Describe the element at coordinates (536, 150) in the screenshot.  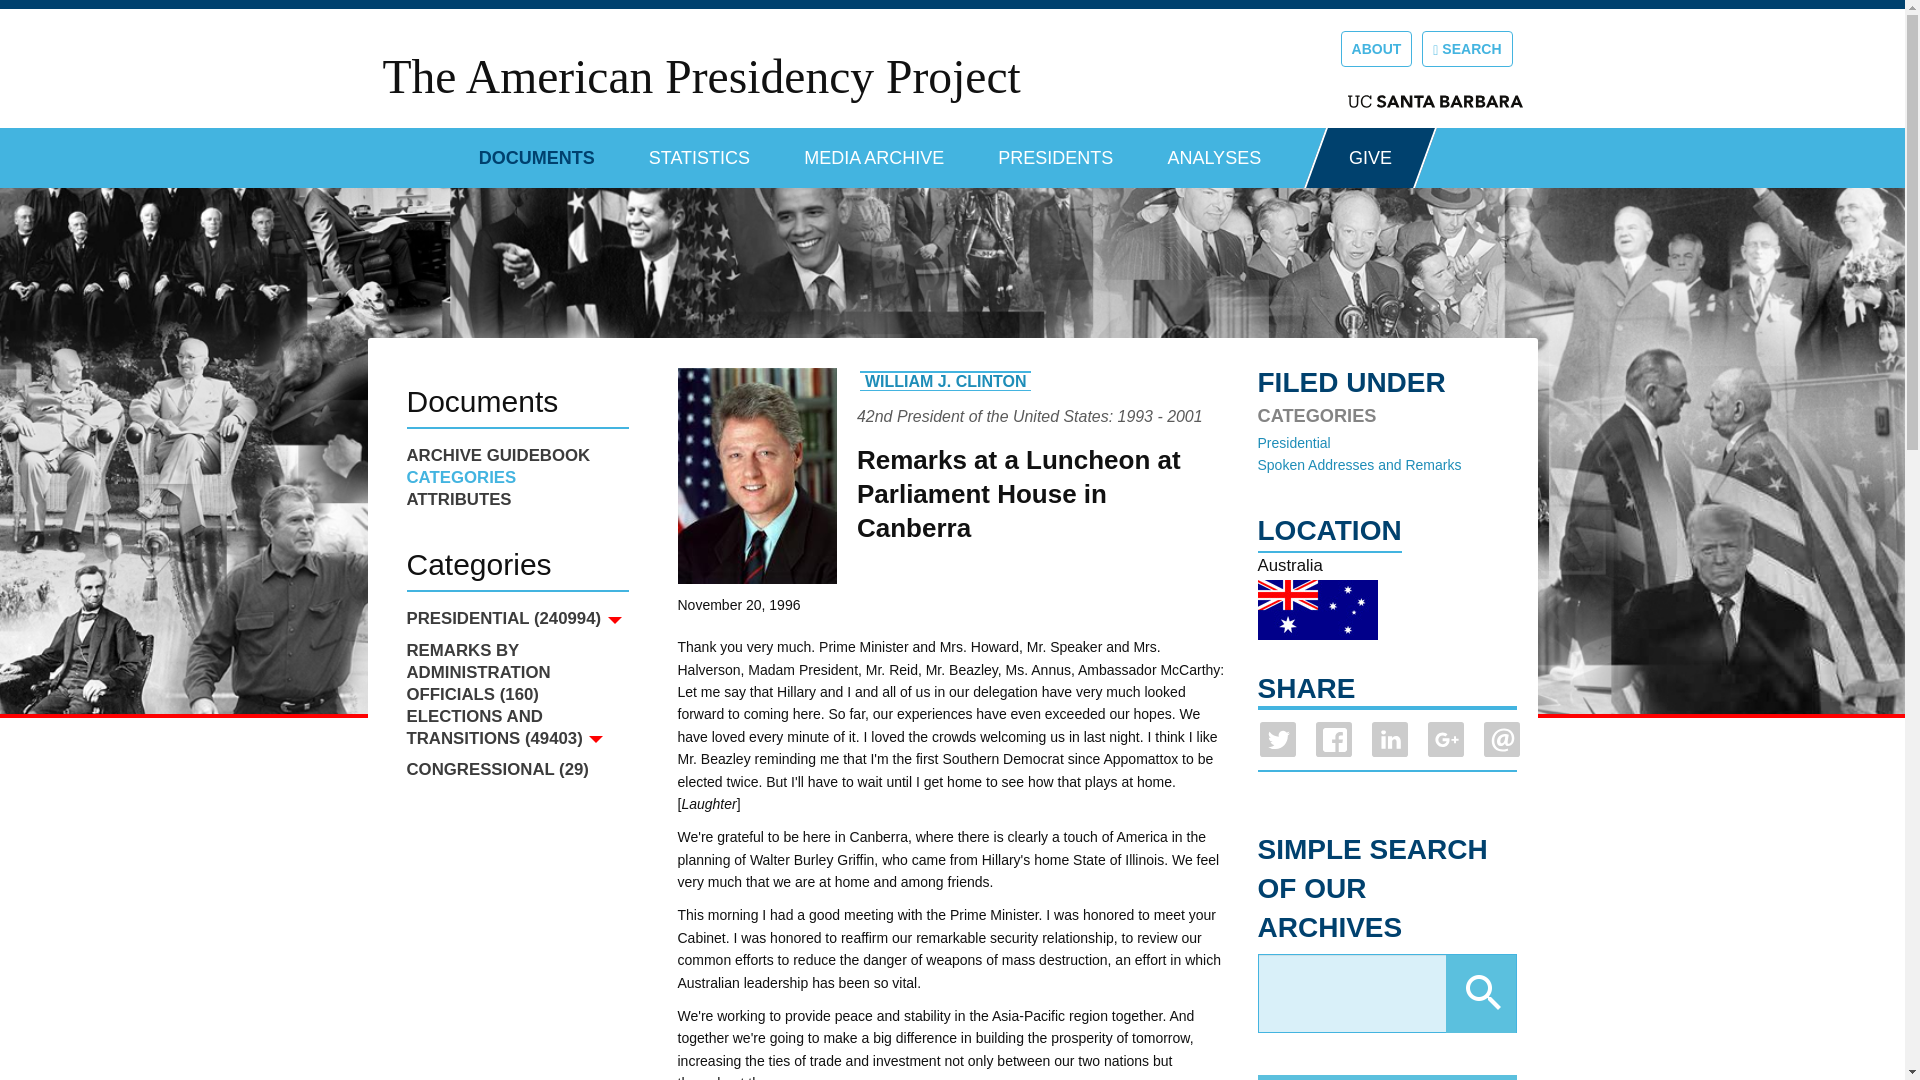
I see `DOCUMENTS` at that location.